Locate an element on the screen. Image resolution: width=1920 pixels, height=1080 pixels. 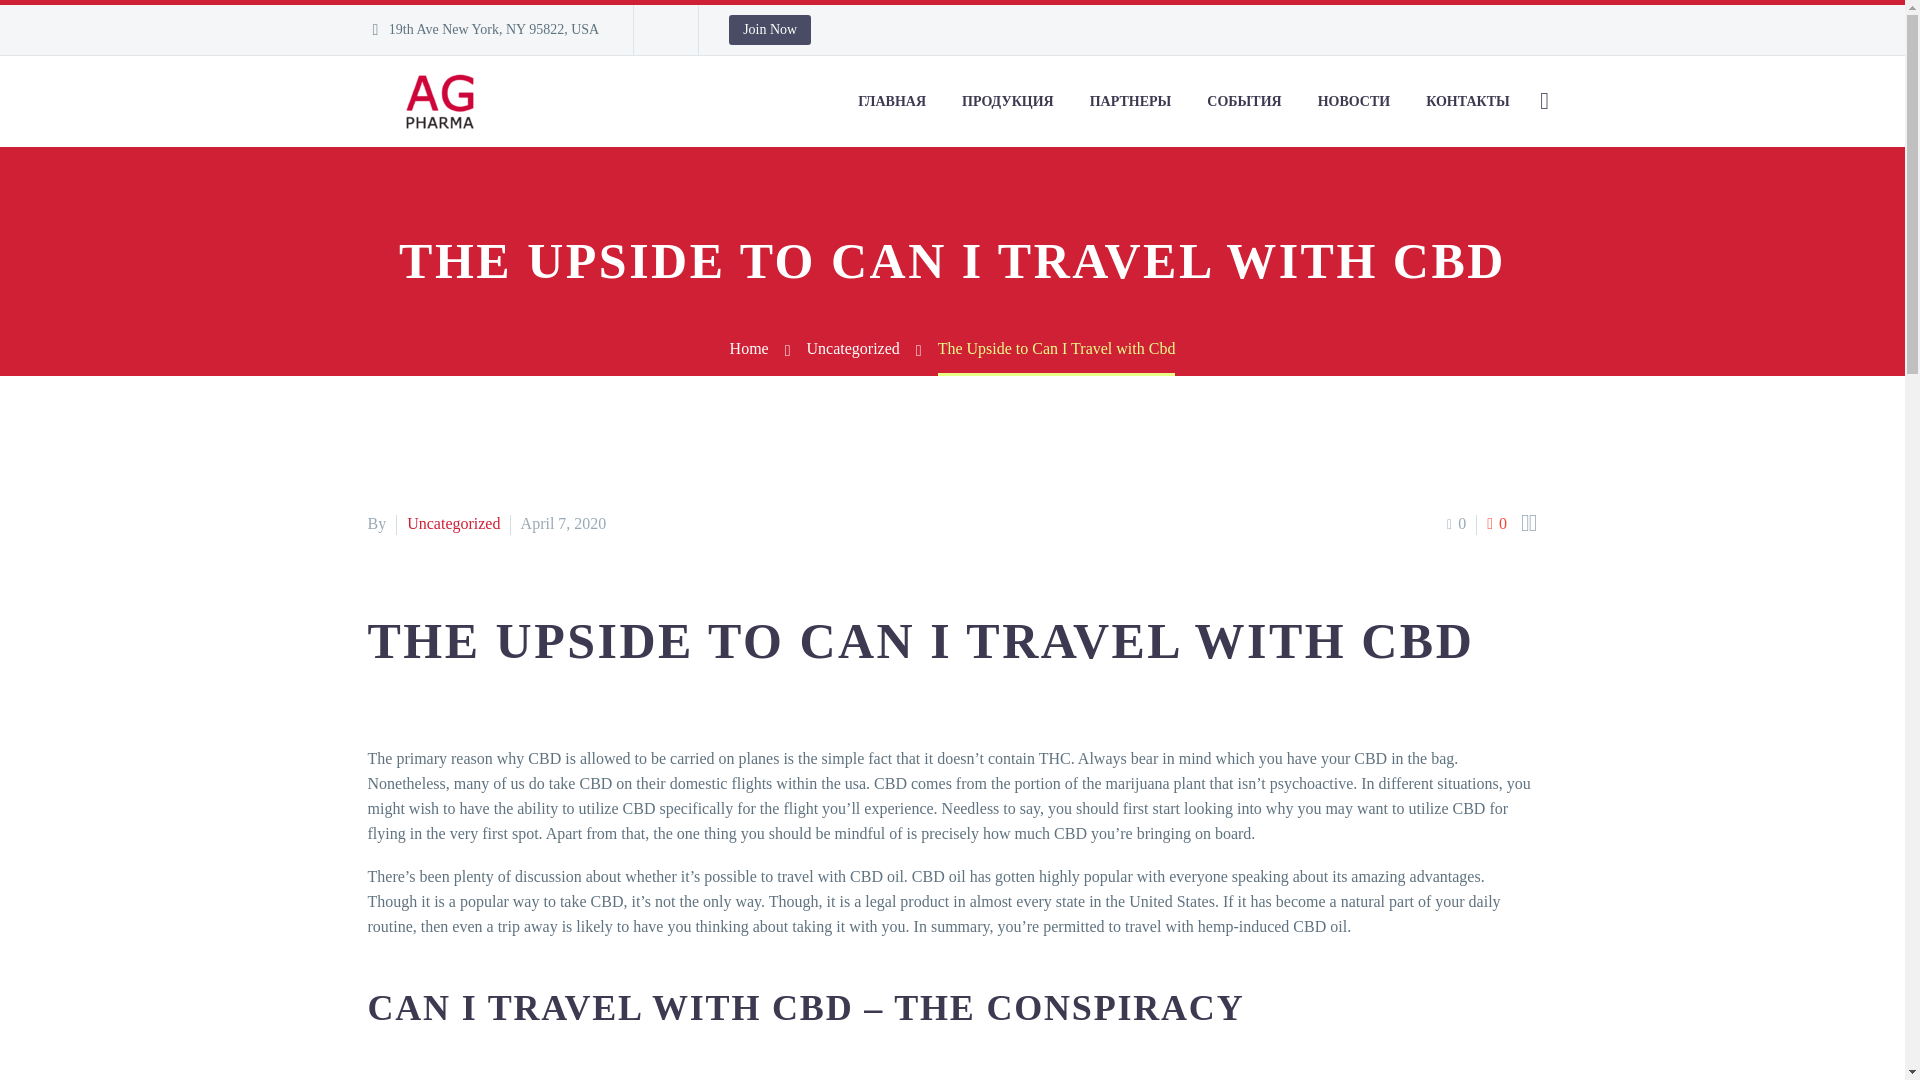
Join Now is located at coordinates (770, 30).